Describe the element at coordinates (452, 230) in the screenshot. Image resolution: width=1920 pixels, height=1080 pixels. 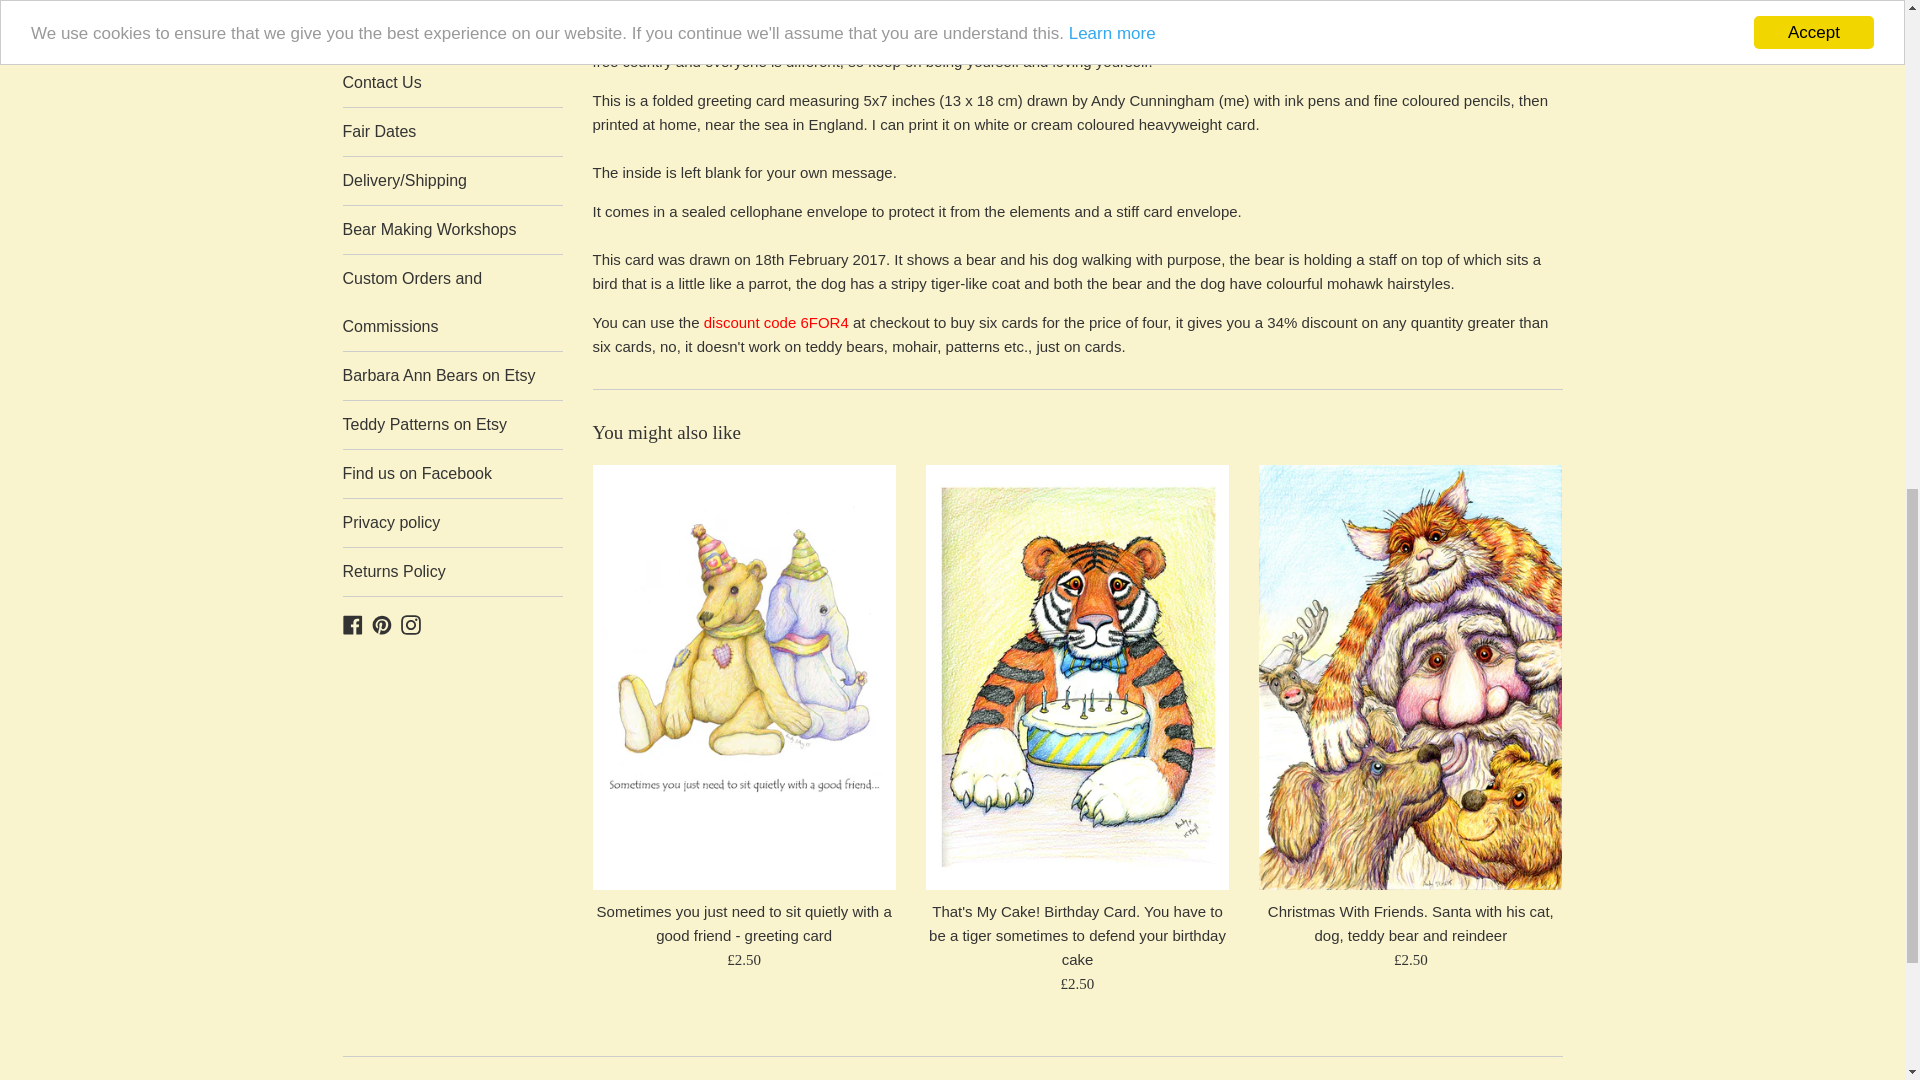
I see `Bear Making Workshops` at that location.